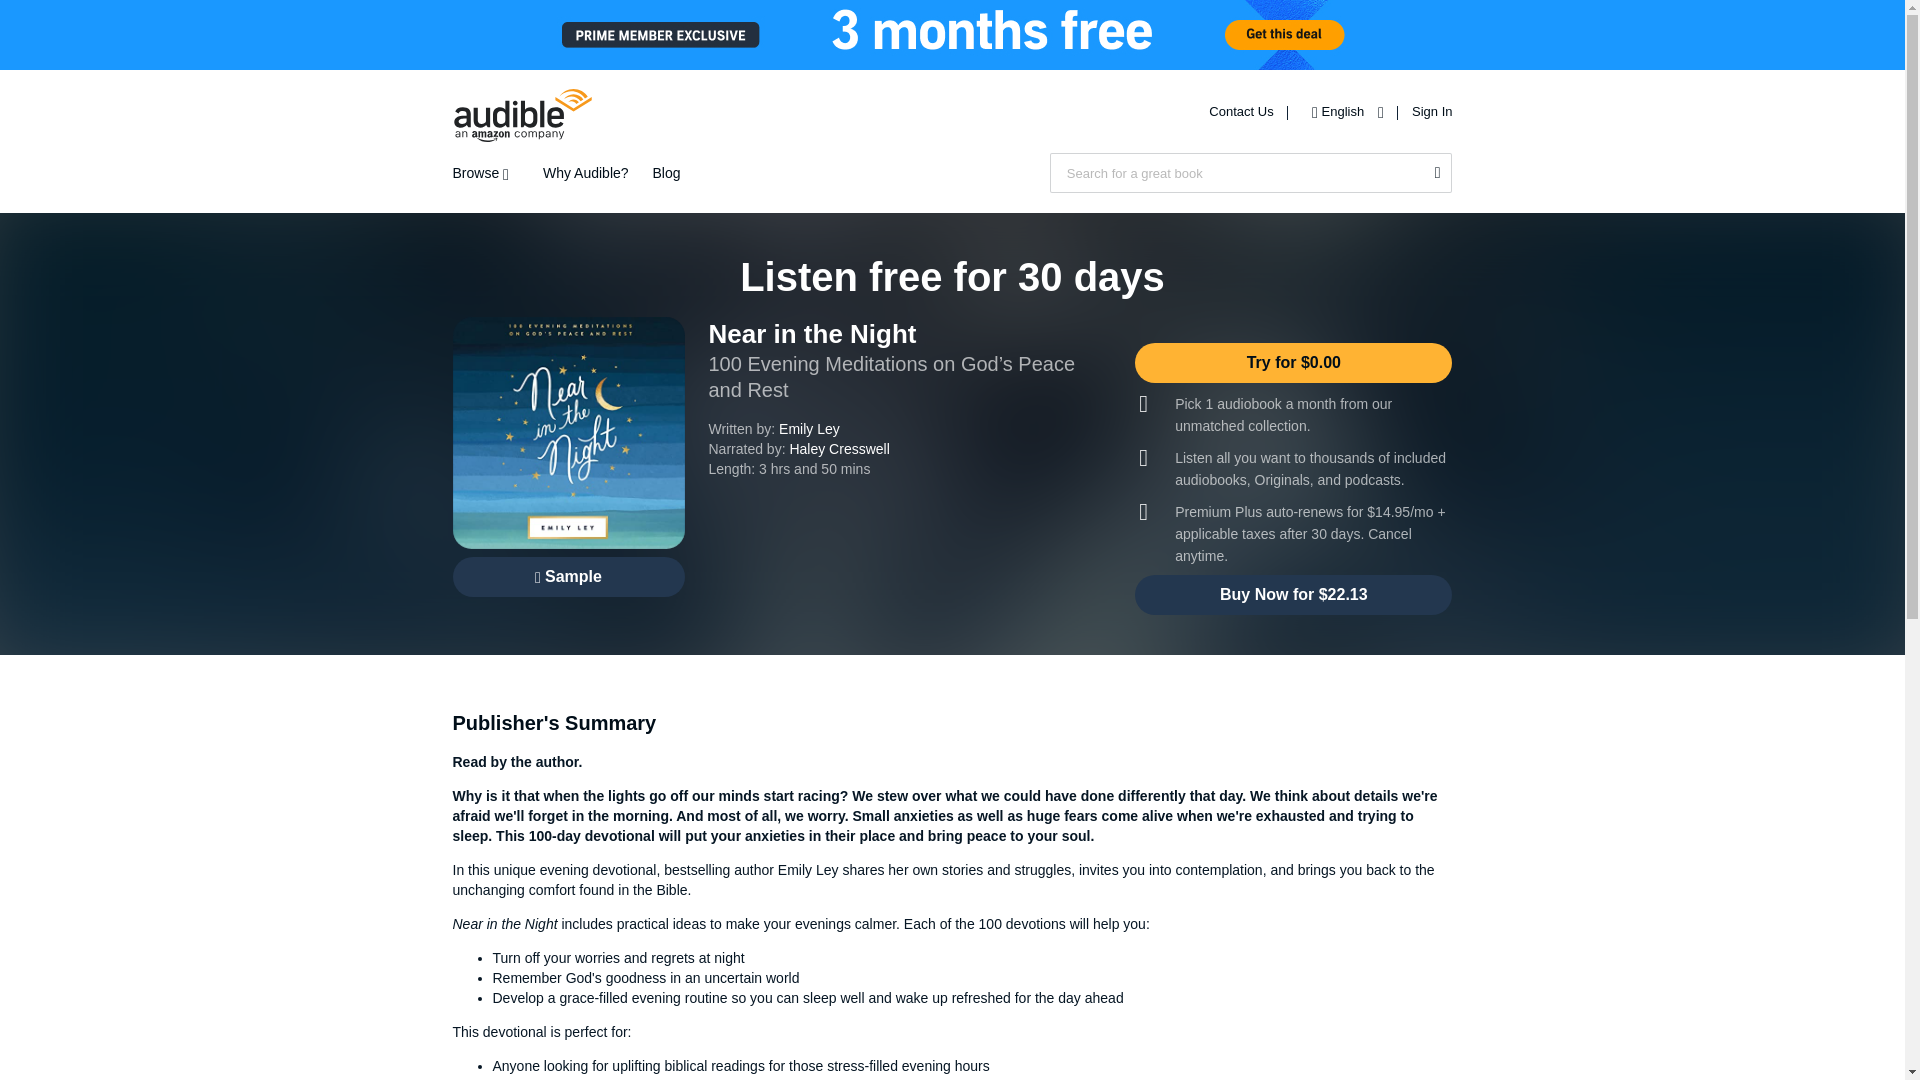 The image size is (1920, 1080). Describe the element at coordinates (1342, 110) in the screenshot. I see `English` at that location.